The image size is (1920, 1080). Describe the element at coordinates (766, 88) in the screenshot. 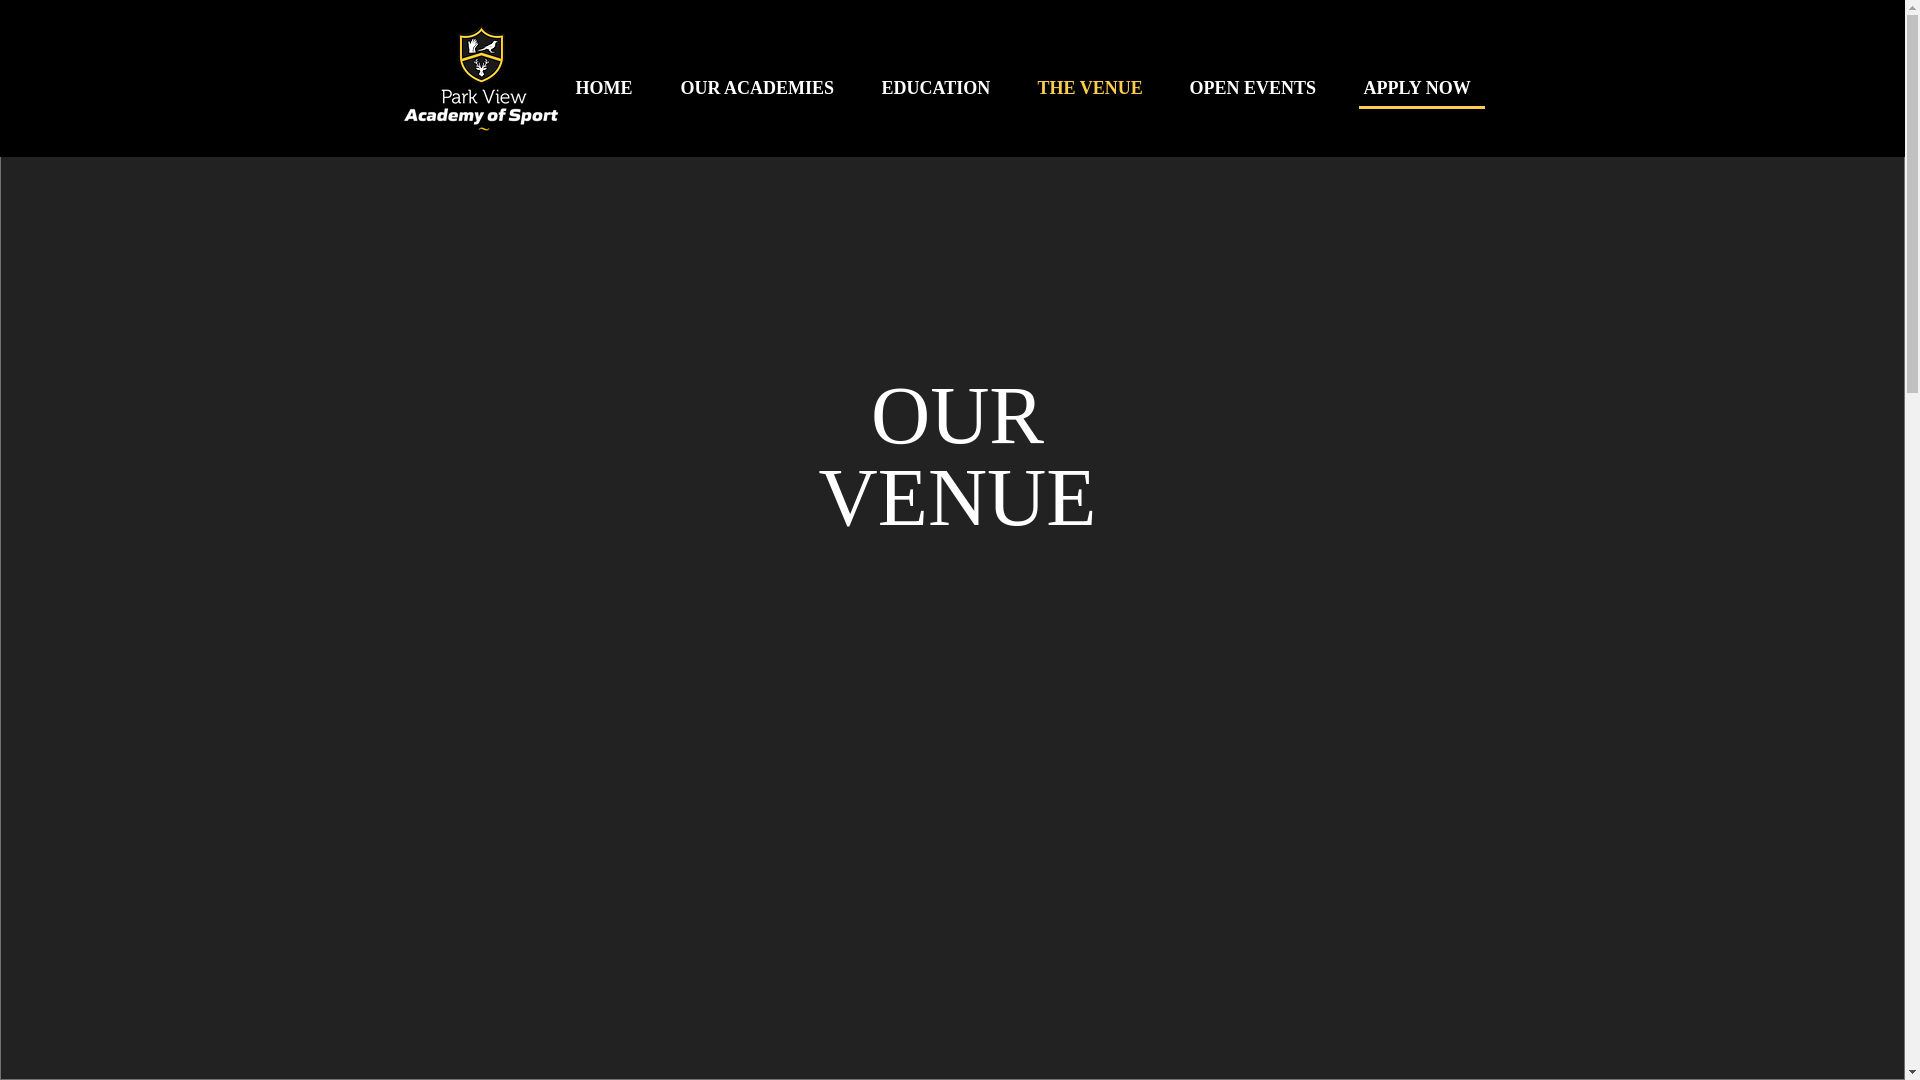

I see `OUR ACADEMIES` at that location.